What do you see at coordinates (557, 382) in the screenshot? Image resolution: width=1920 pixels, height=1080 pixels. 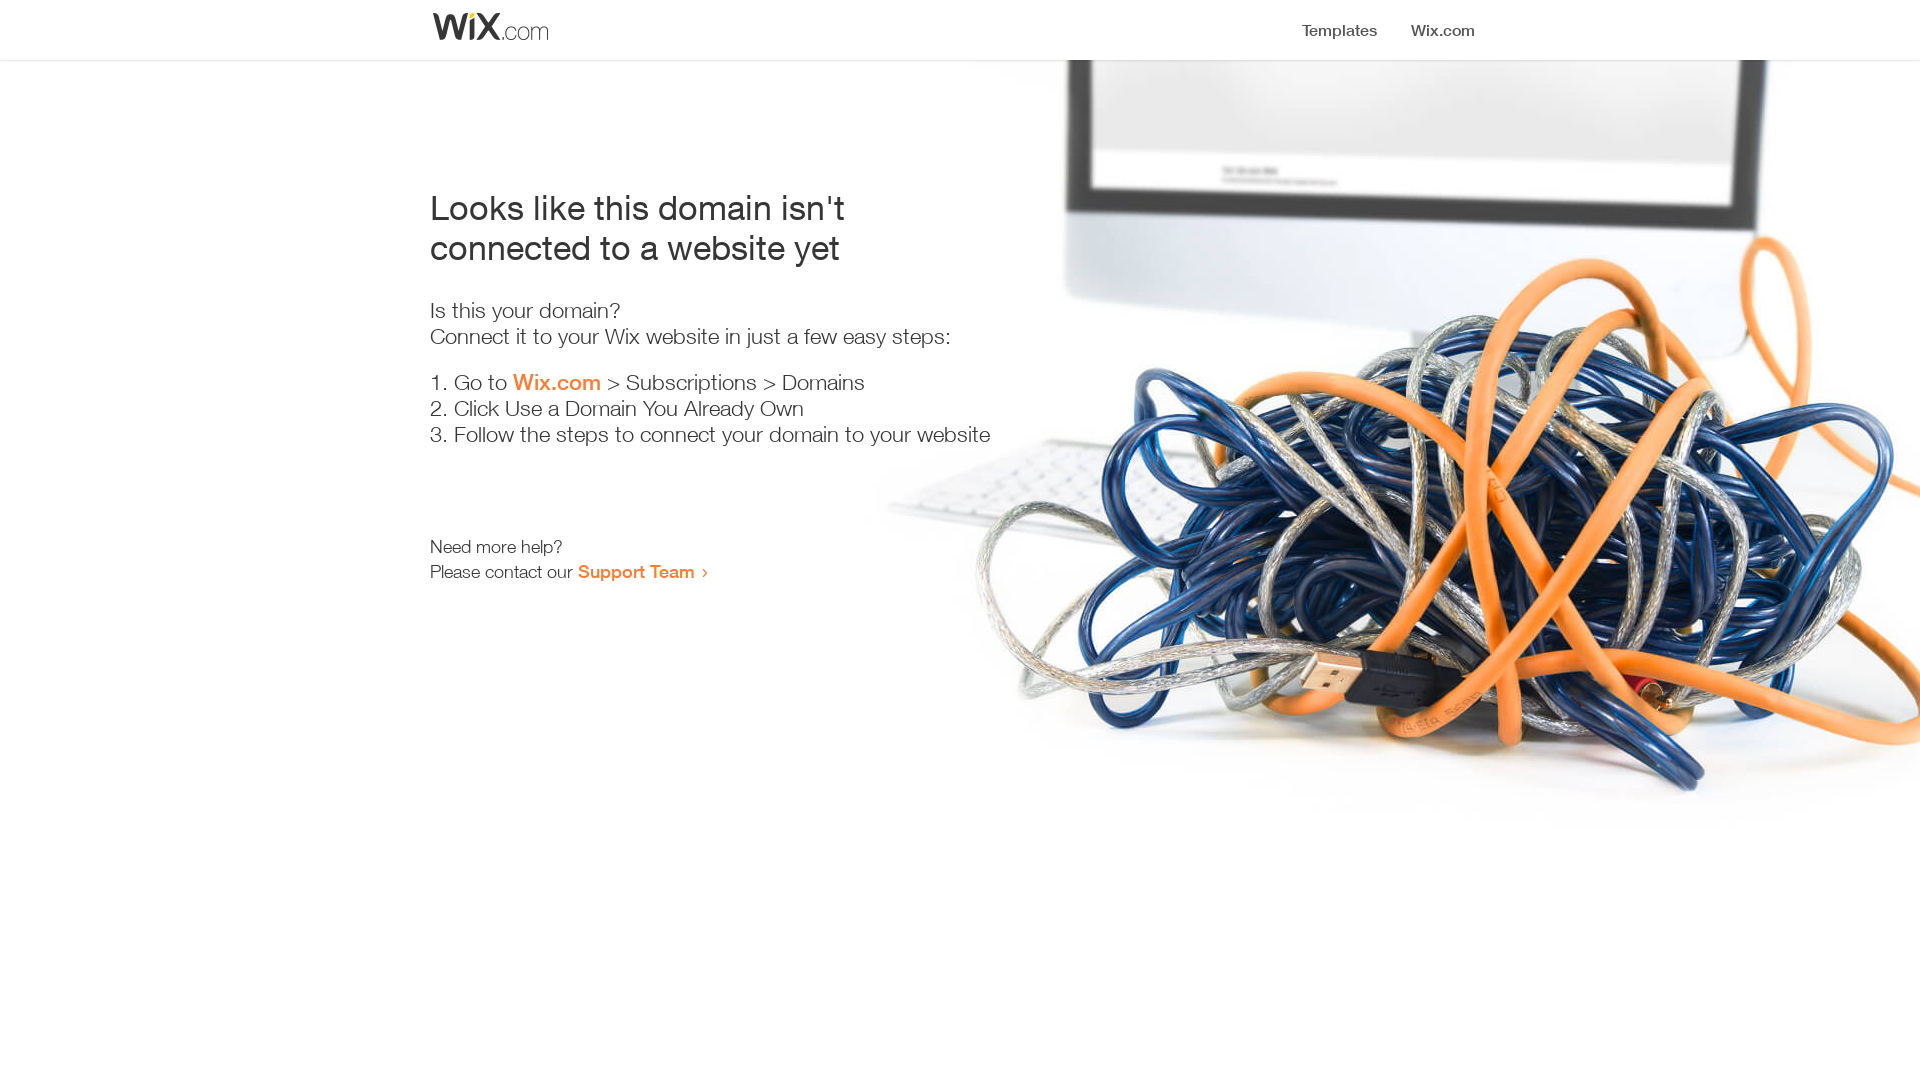 I see `Wix.com` at bounding box center [557, 382].